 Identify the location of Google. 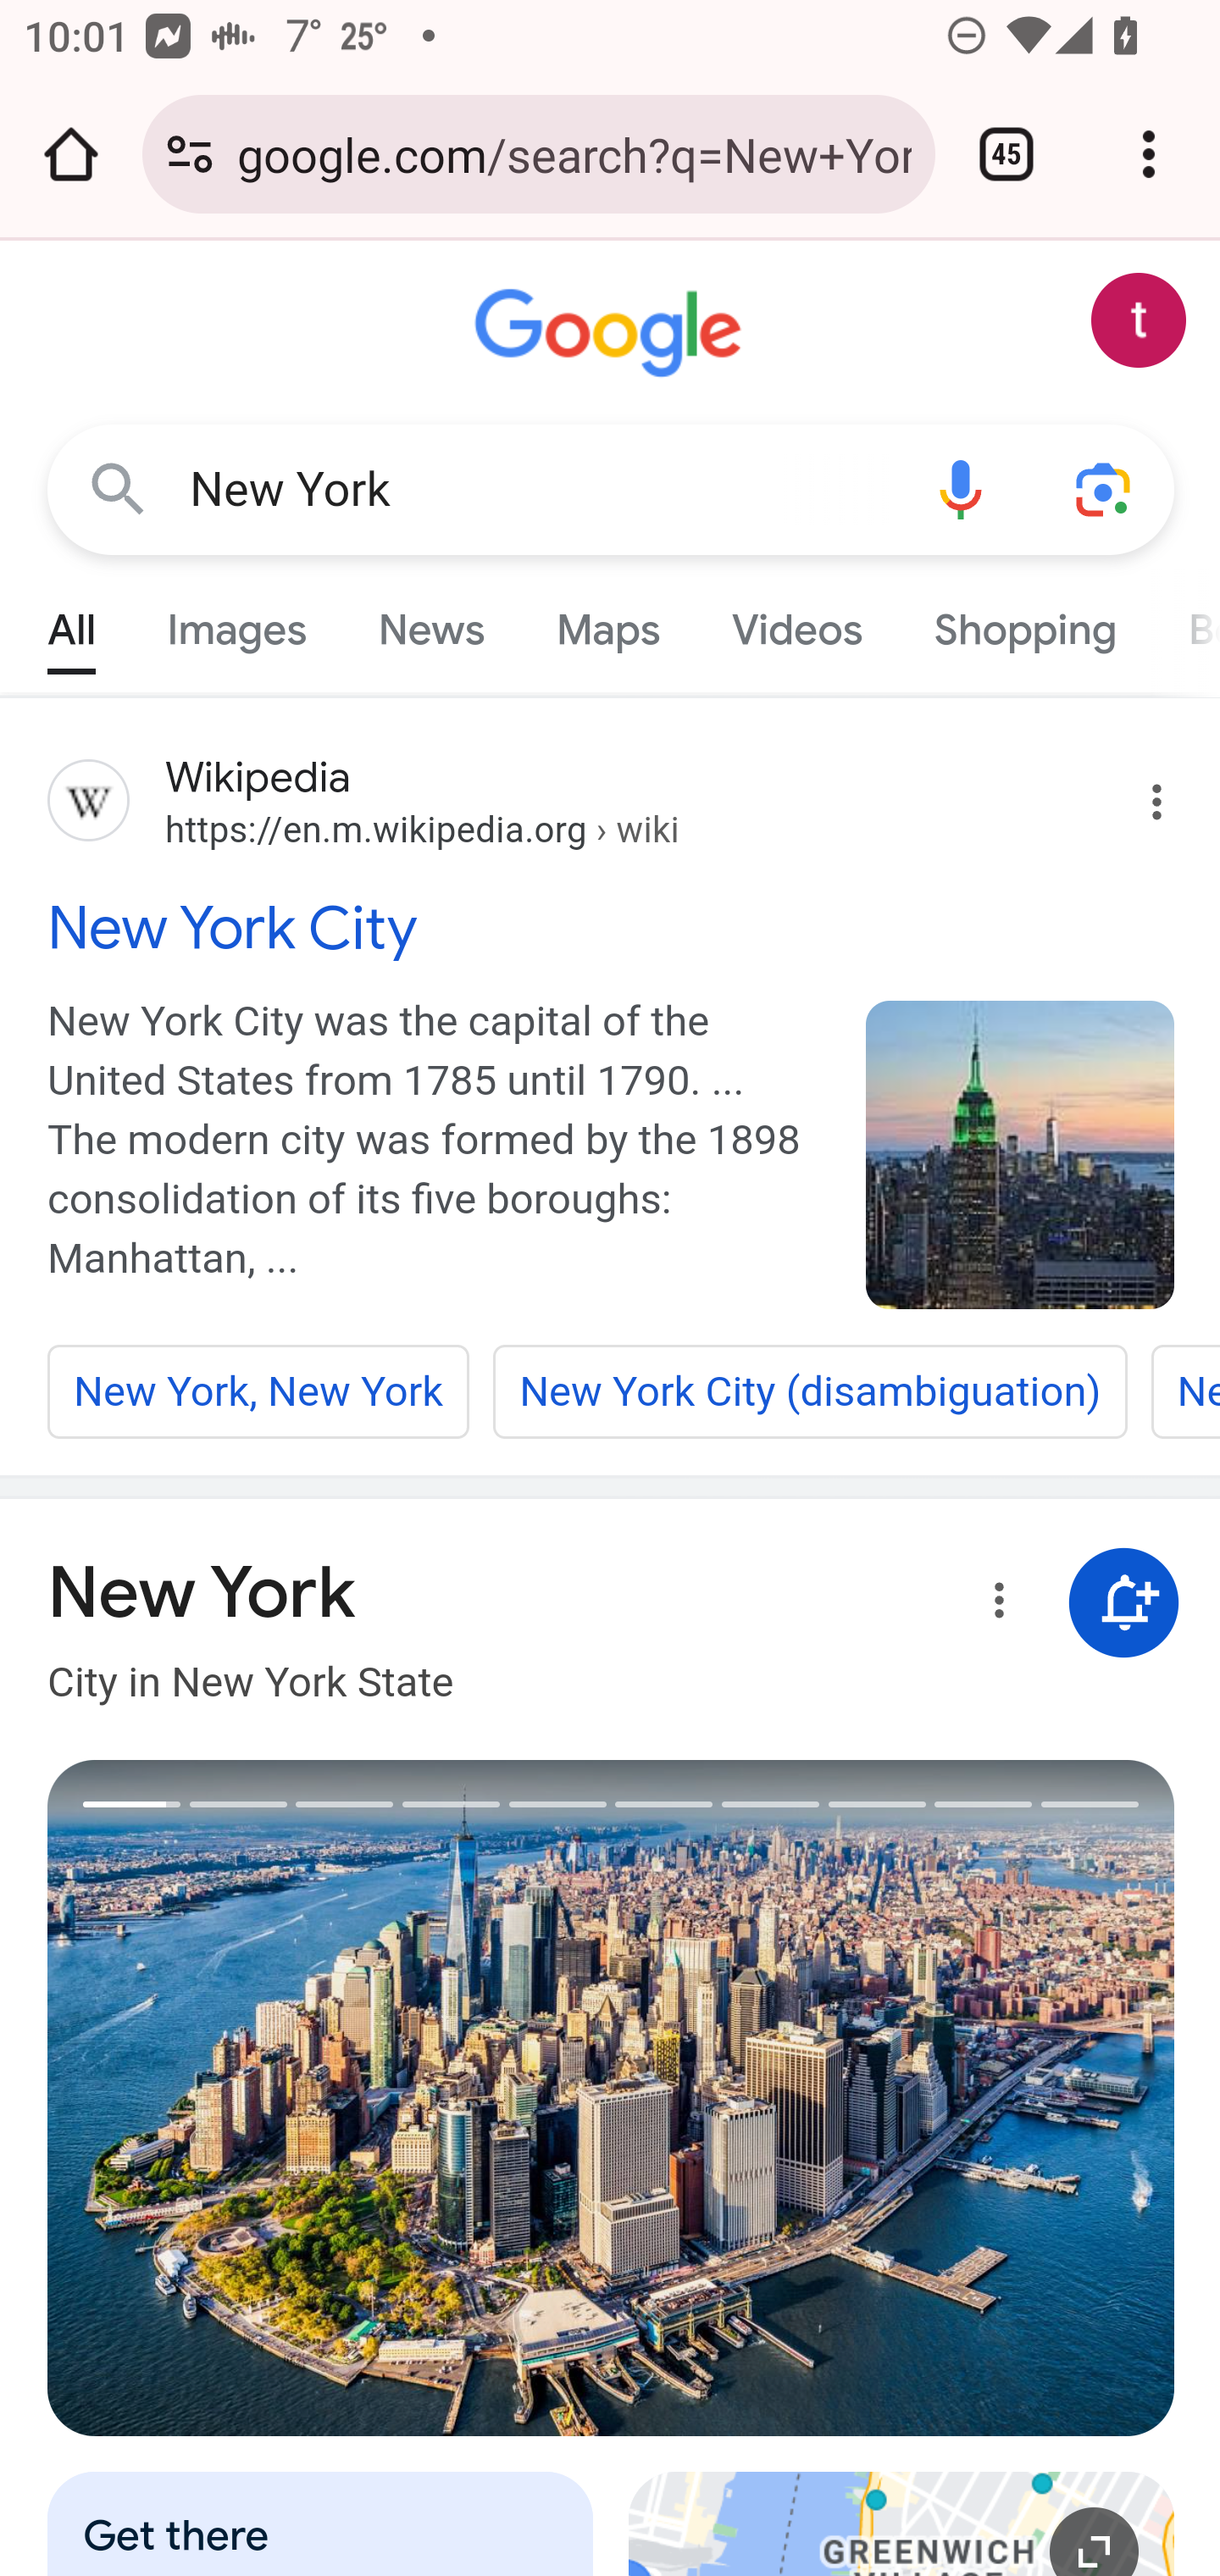
(612, 334).